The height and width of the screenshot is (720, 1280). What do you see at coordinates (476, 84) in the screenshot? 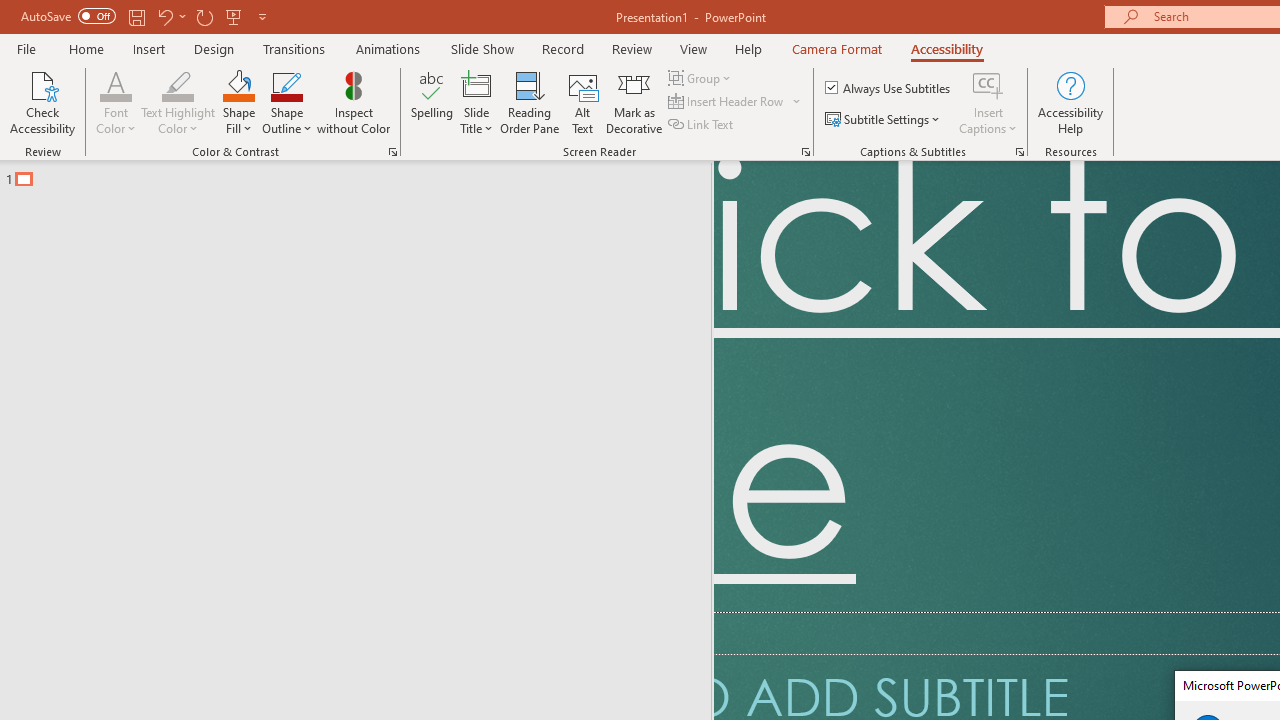
I see `Slide Title` at bounding box center [476, 84].